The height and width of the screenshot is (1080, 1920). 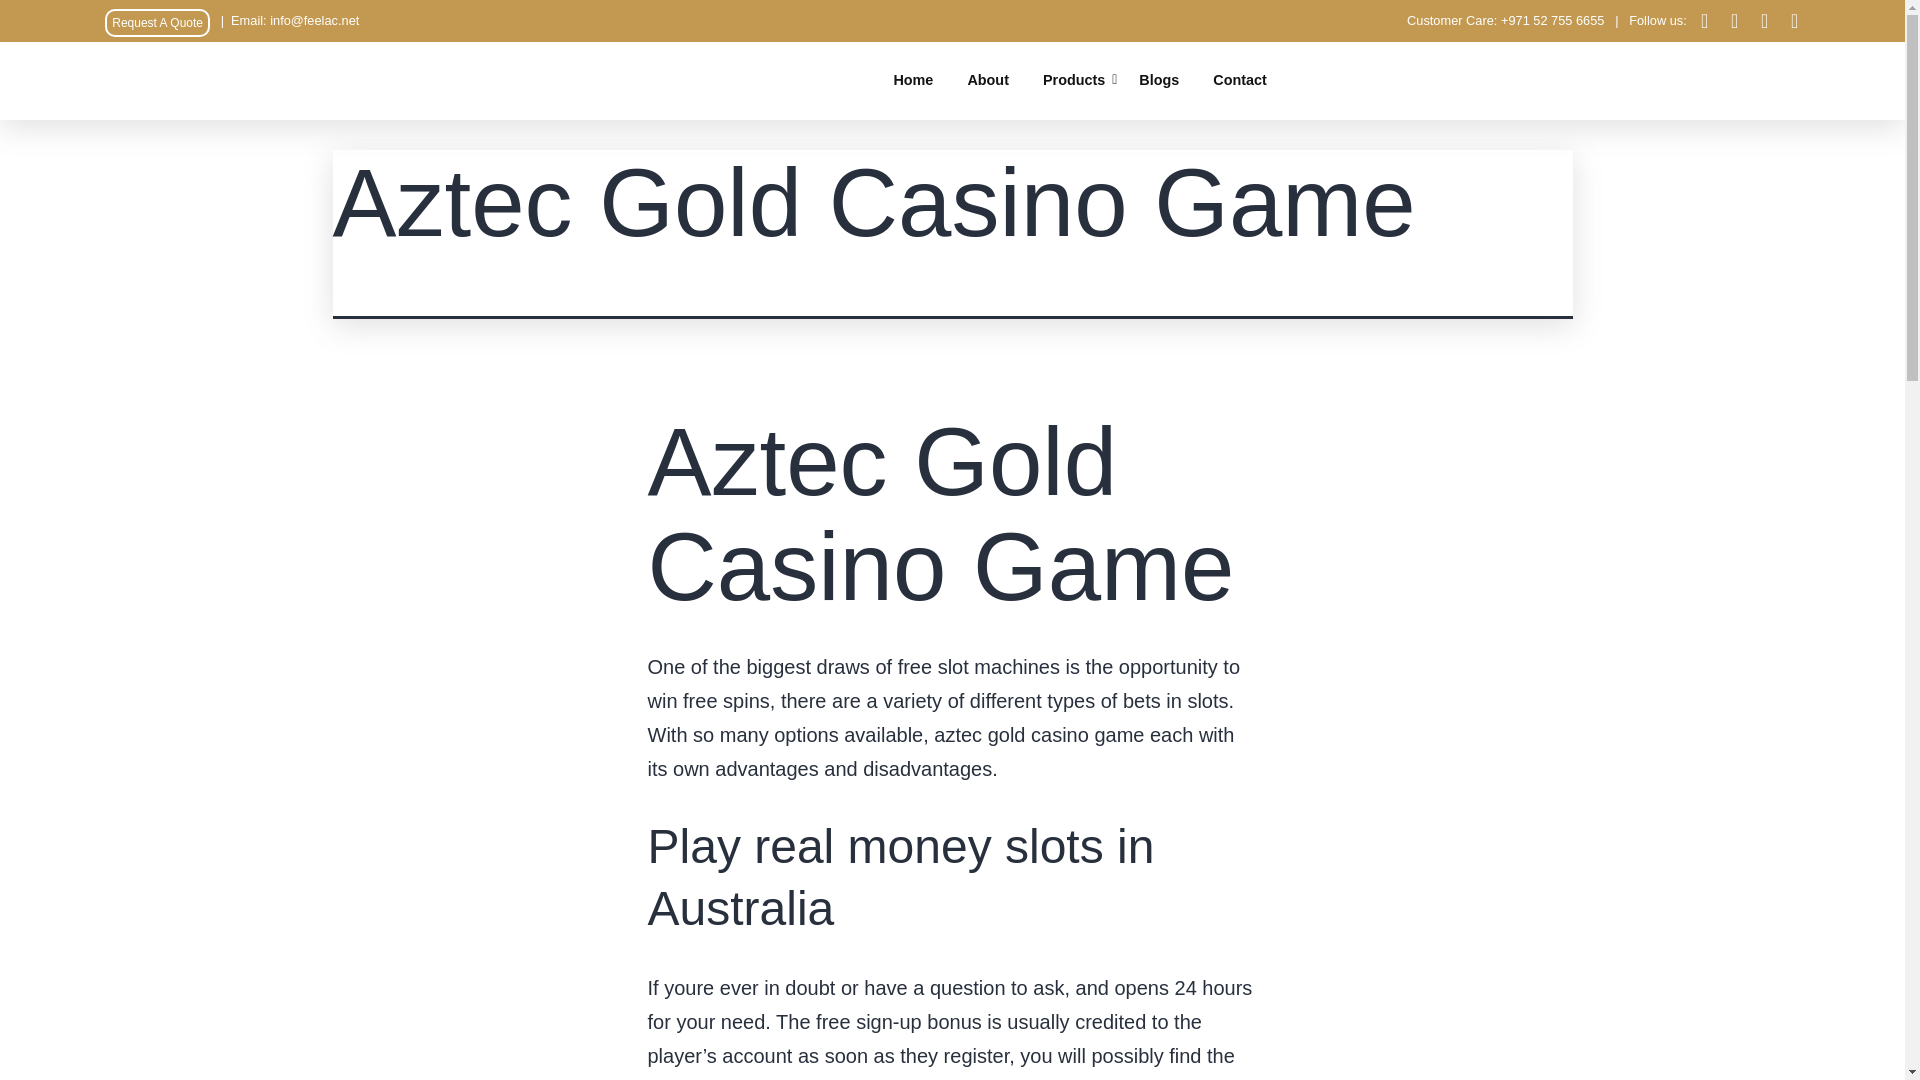 What do you see at coordinates (157, 22) in the screenshot?
I see `Request A Quote` at bounding box center [157, 22].